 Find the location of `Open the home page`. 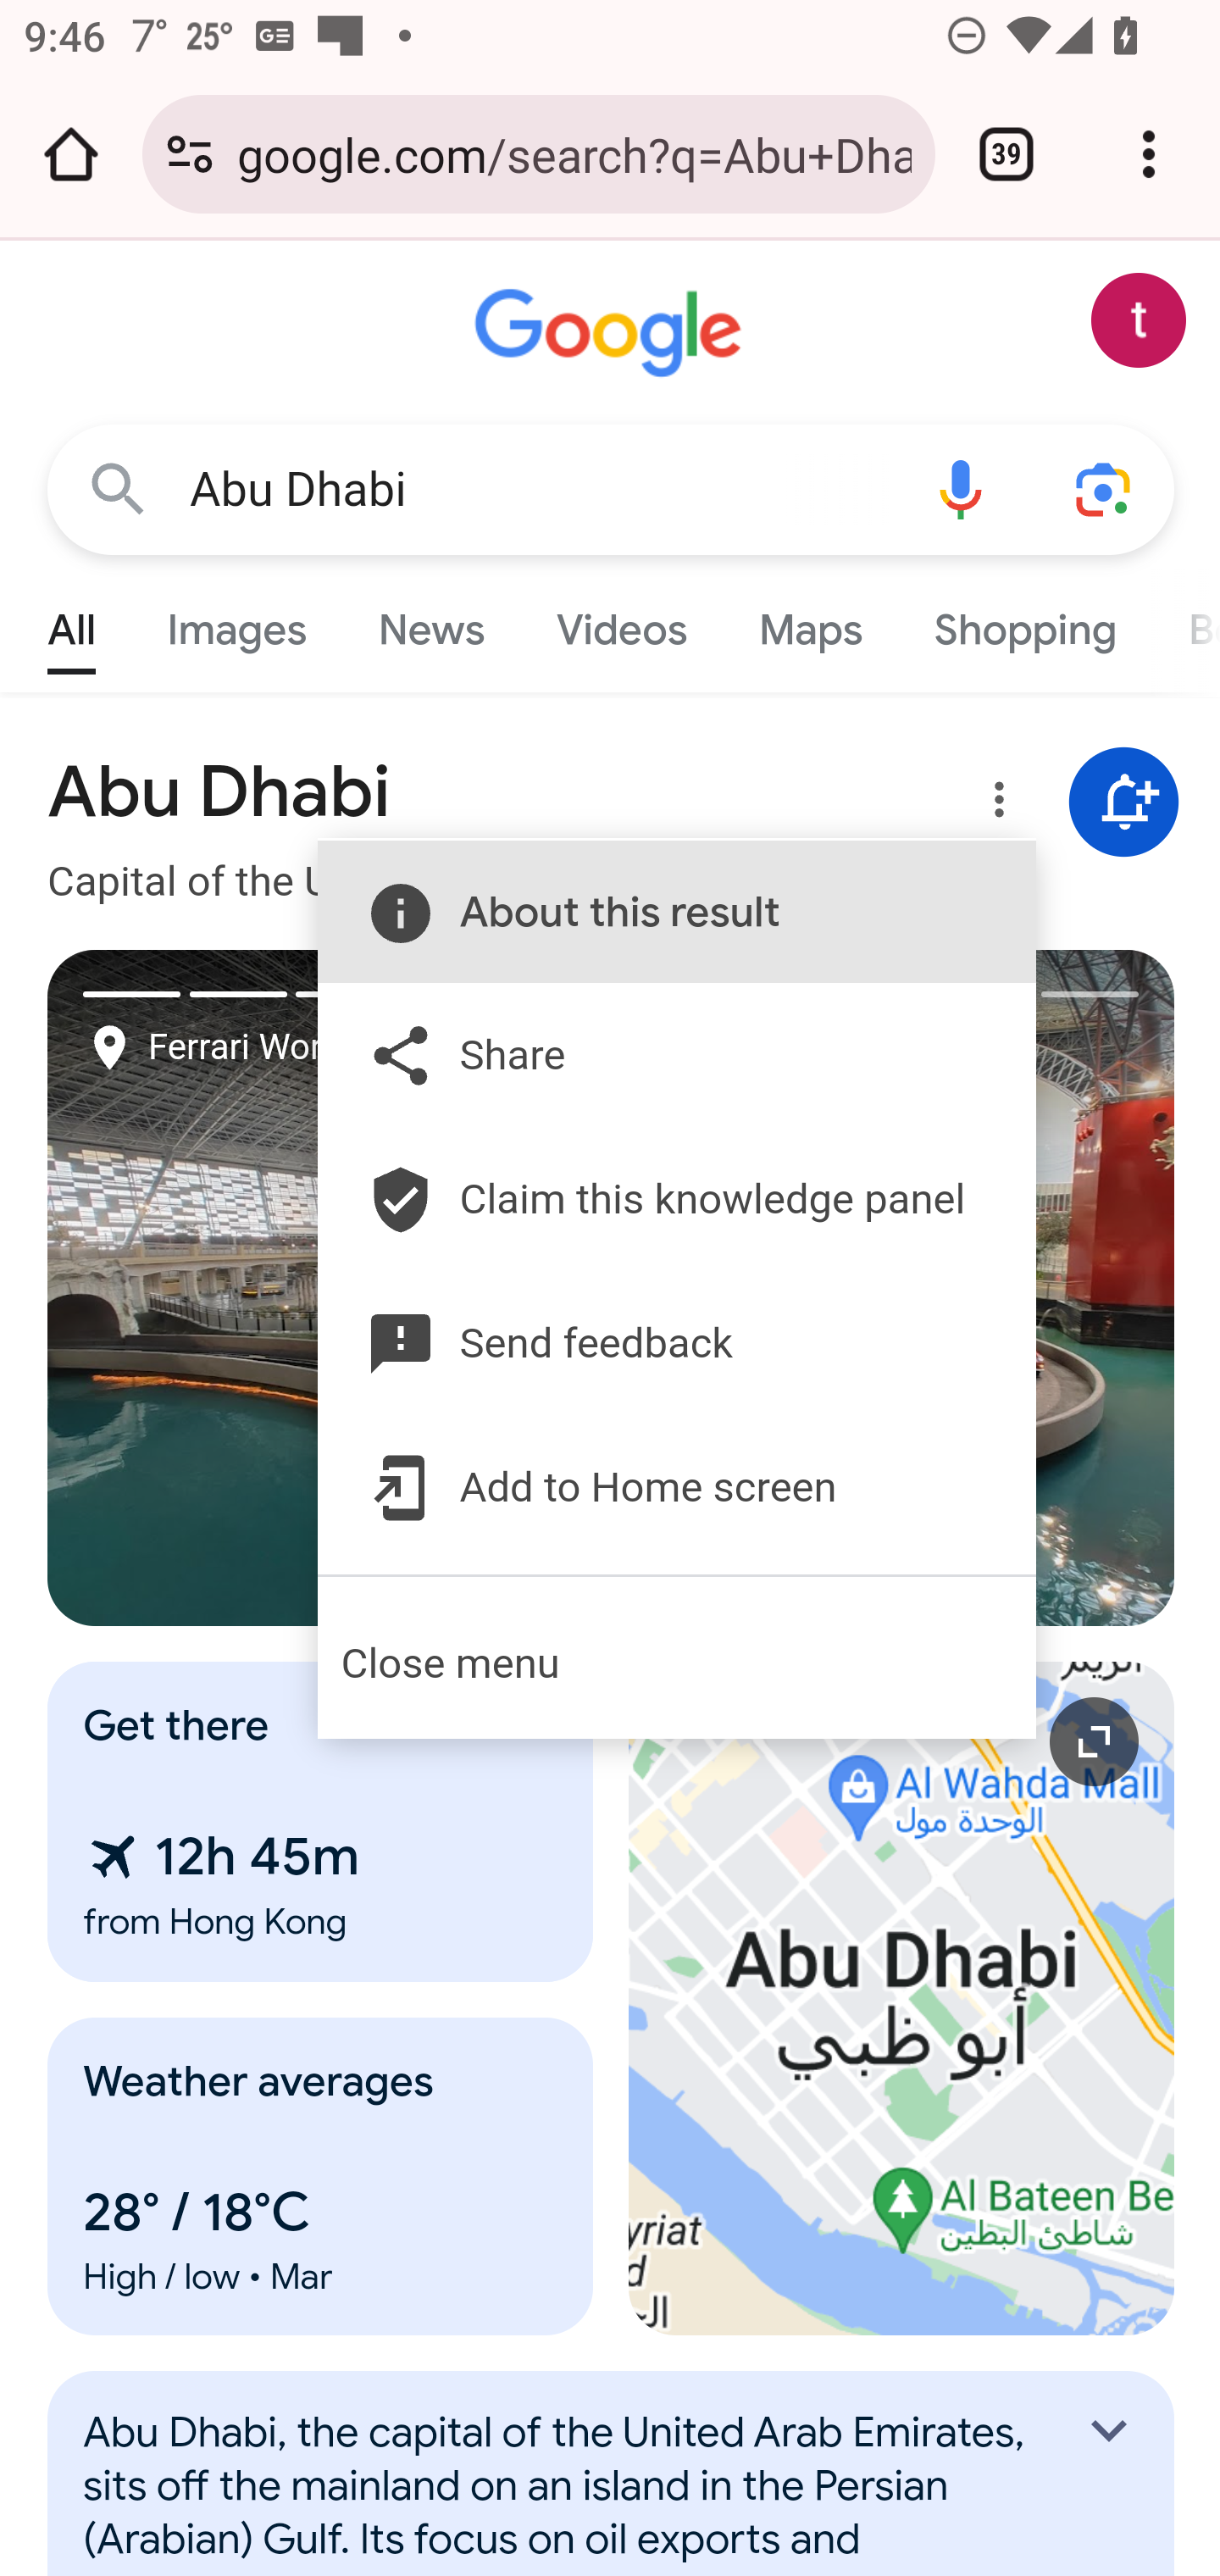

Open the home page is located at coordinates (71, 154).